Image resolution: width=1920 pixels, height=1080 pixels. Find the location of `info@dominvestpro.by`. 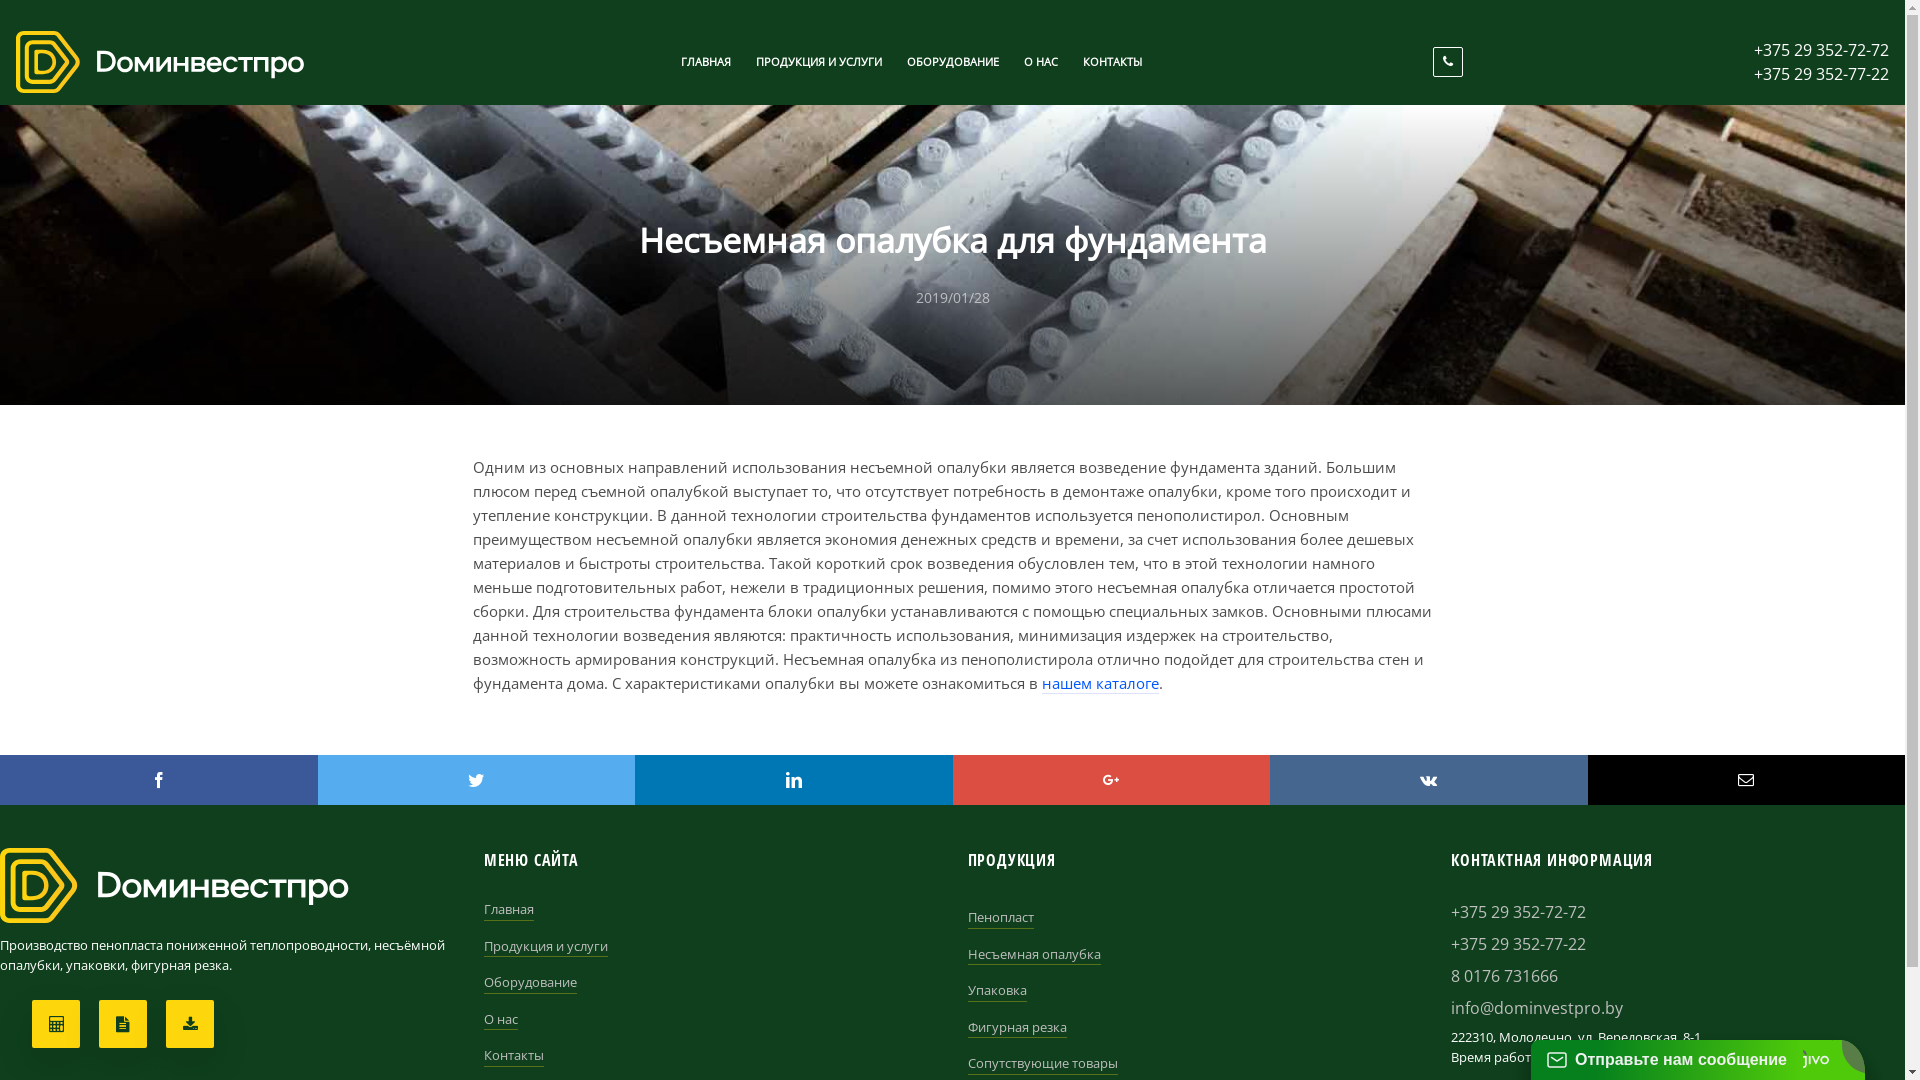

info@dominvestpro.by is located at coordinates (1678, 1008).